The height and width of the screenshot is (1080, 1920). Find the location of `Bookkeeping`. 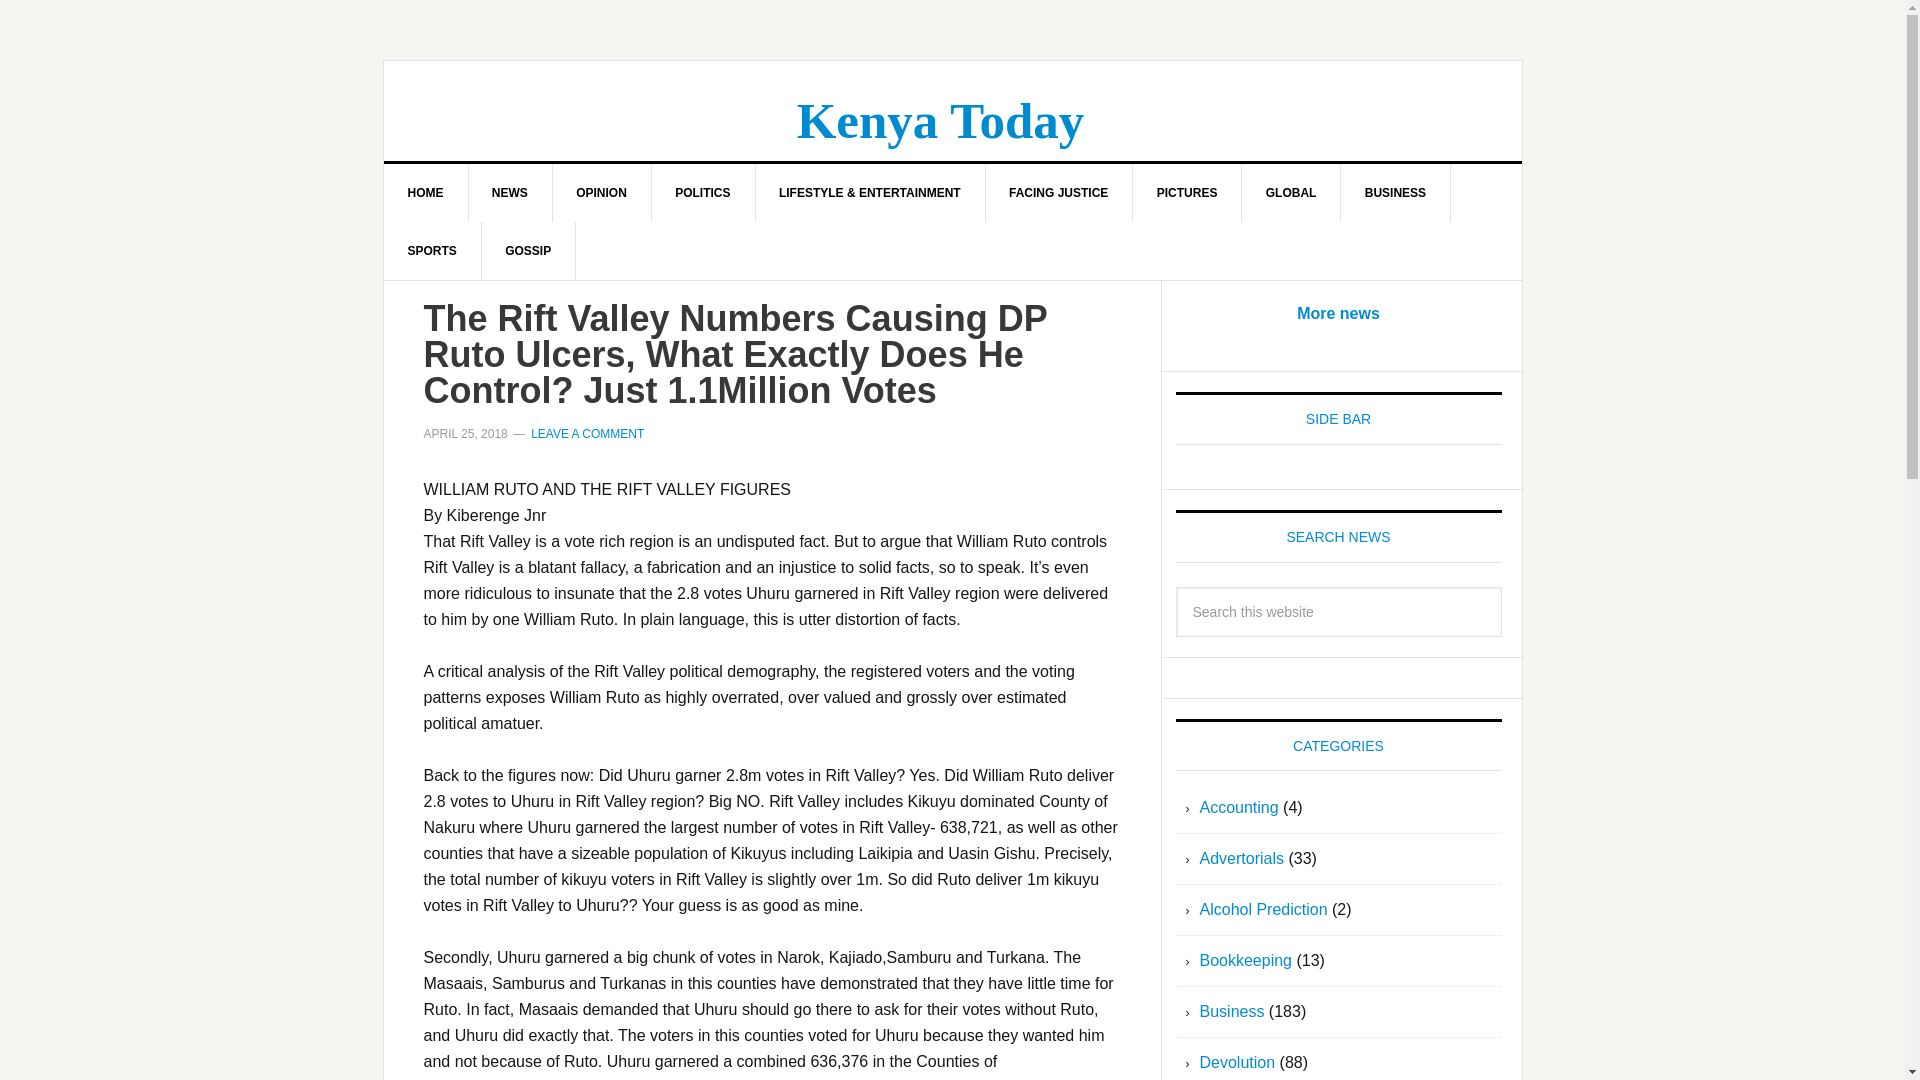

Bookkeeping is located at coordinates (1246, 960).